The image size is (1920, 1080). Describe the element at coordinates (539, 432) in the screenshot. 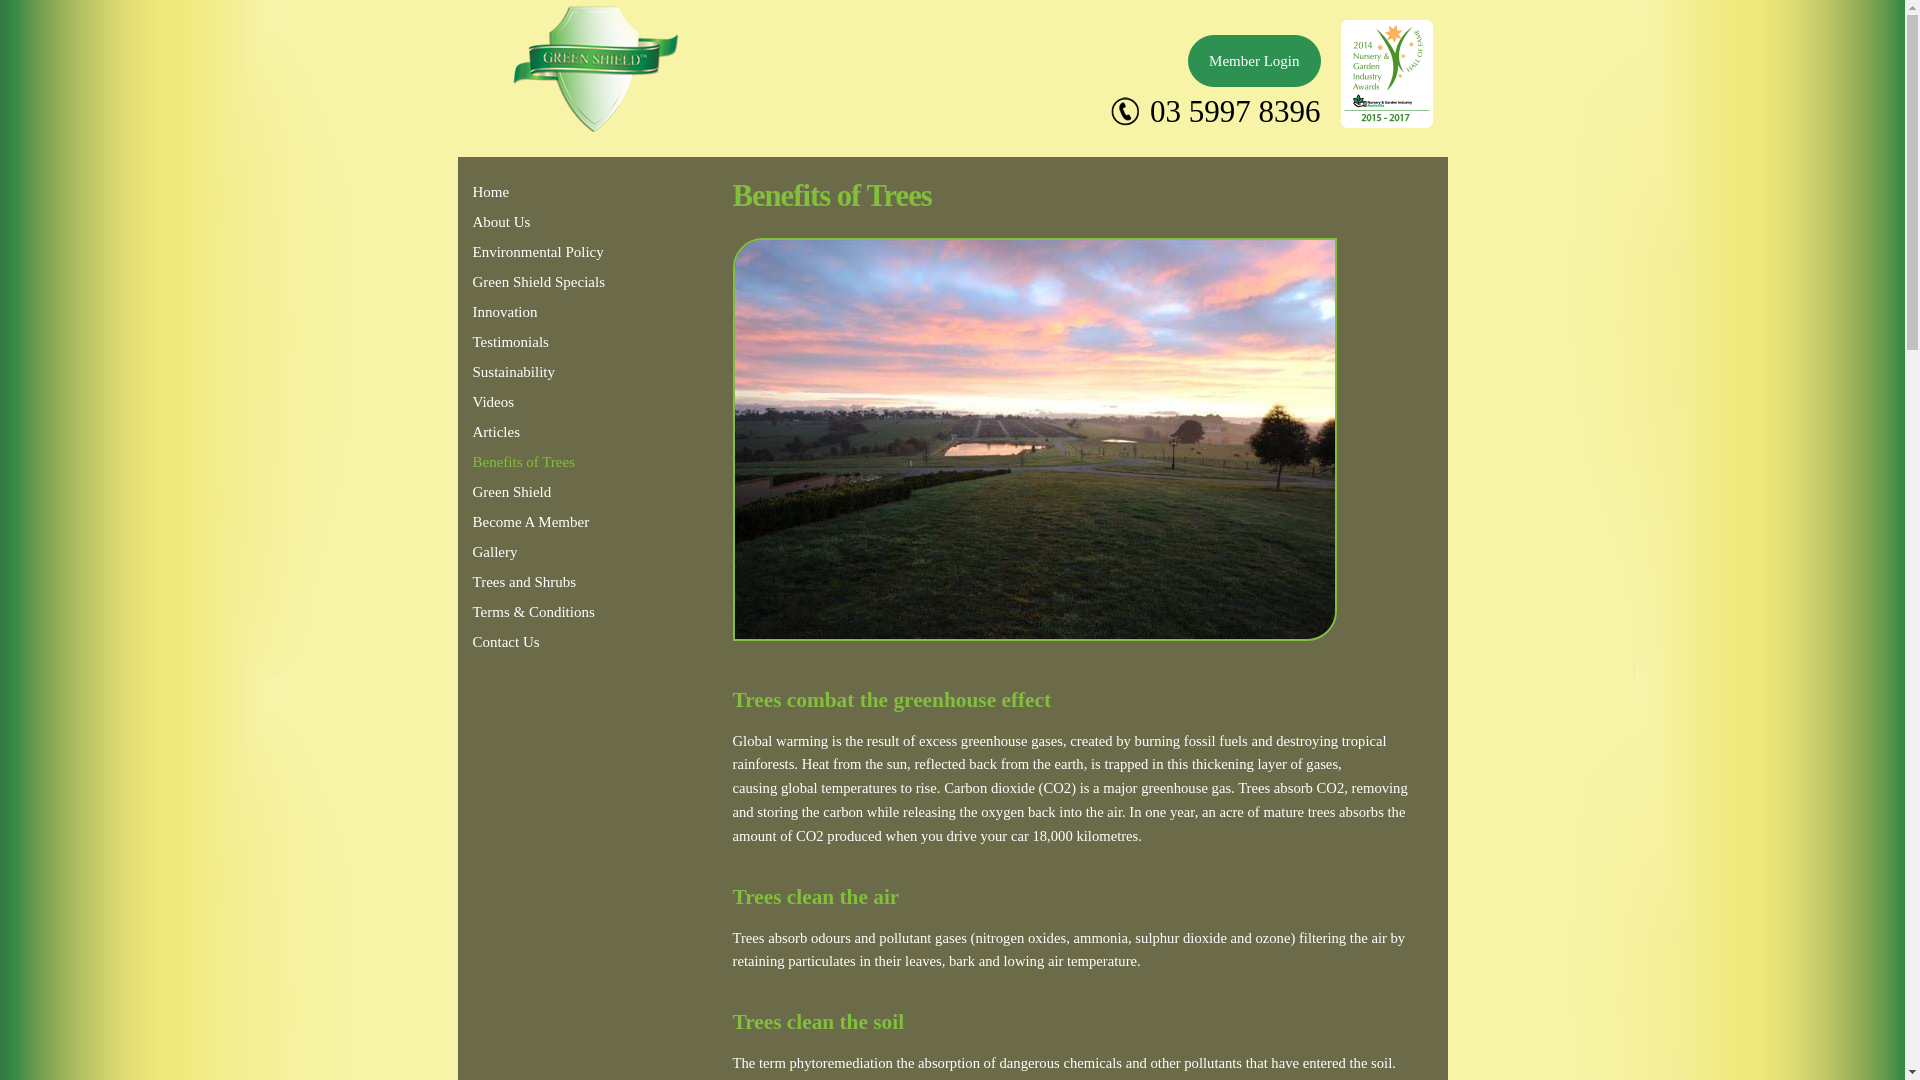

I see `Articles` at that location.